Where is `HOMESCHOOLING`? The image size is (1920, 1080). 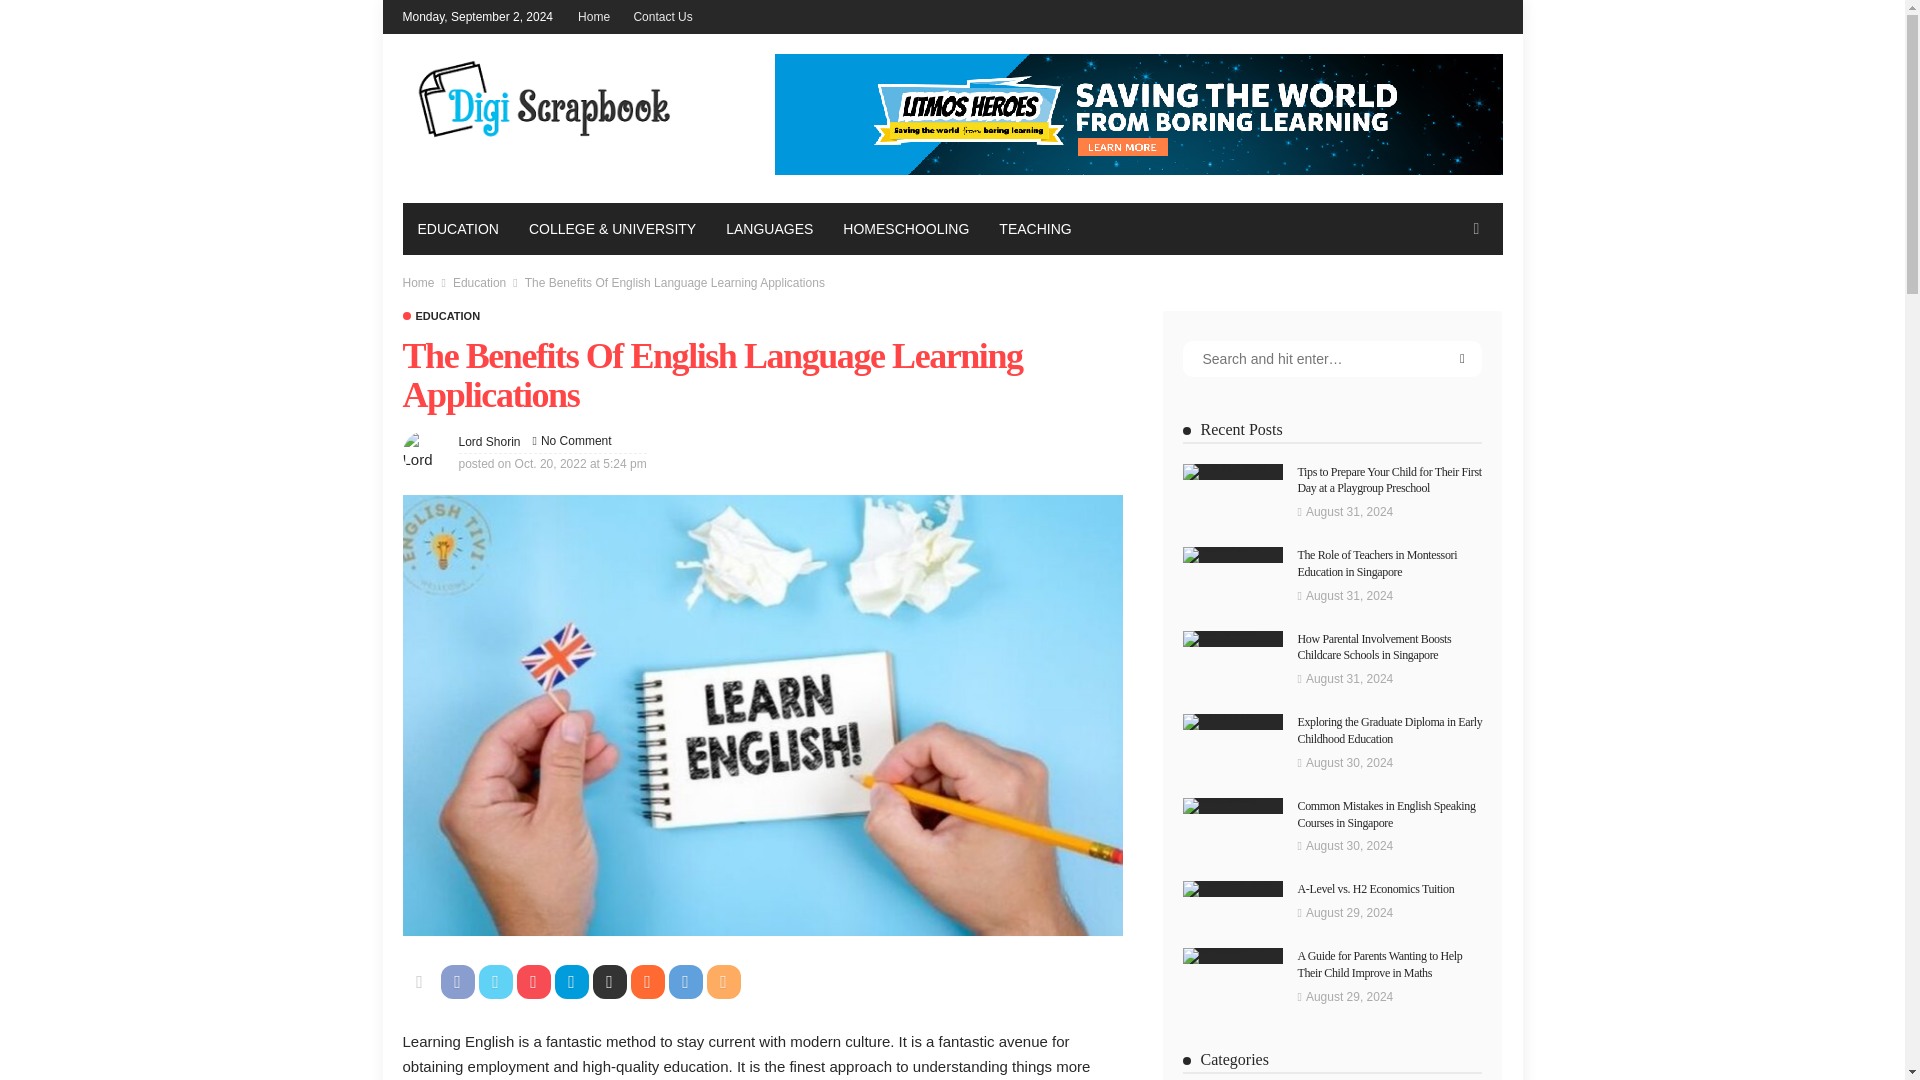
HOMESCHOOLING is located at coordinates (905, 227).